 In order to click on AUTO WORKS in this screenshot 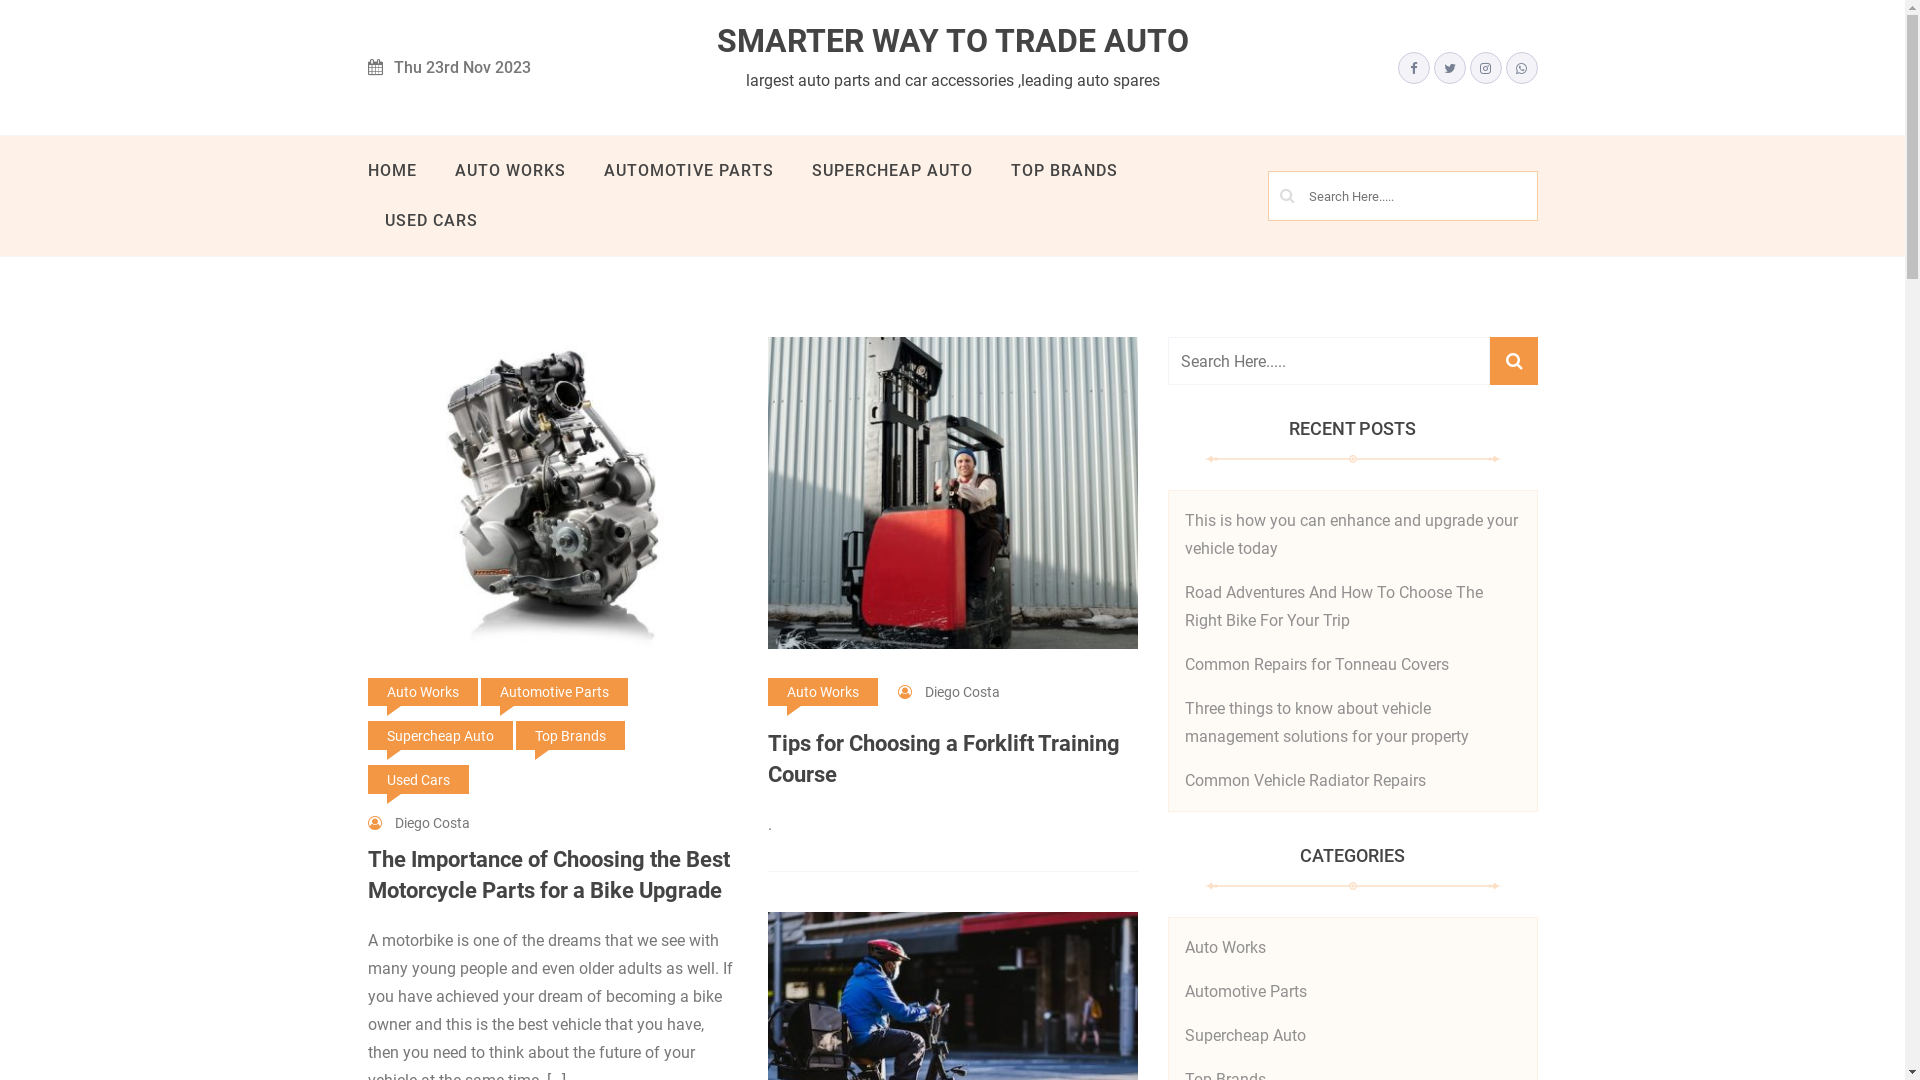, I will do `click(510, 171)`.